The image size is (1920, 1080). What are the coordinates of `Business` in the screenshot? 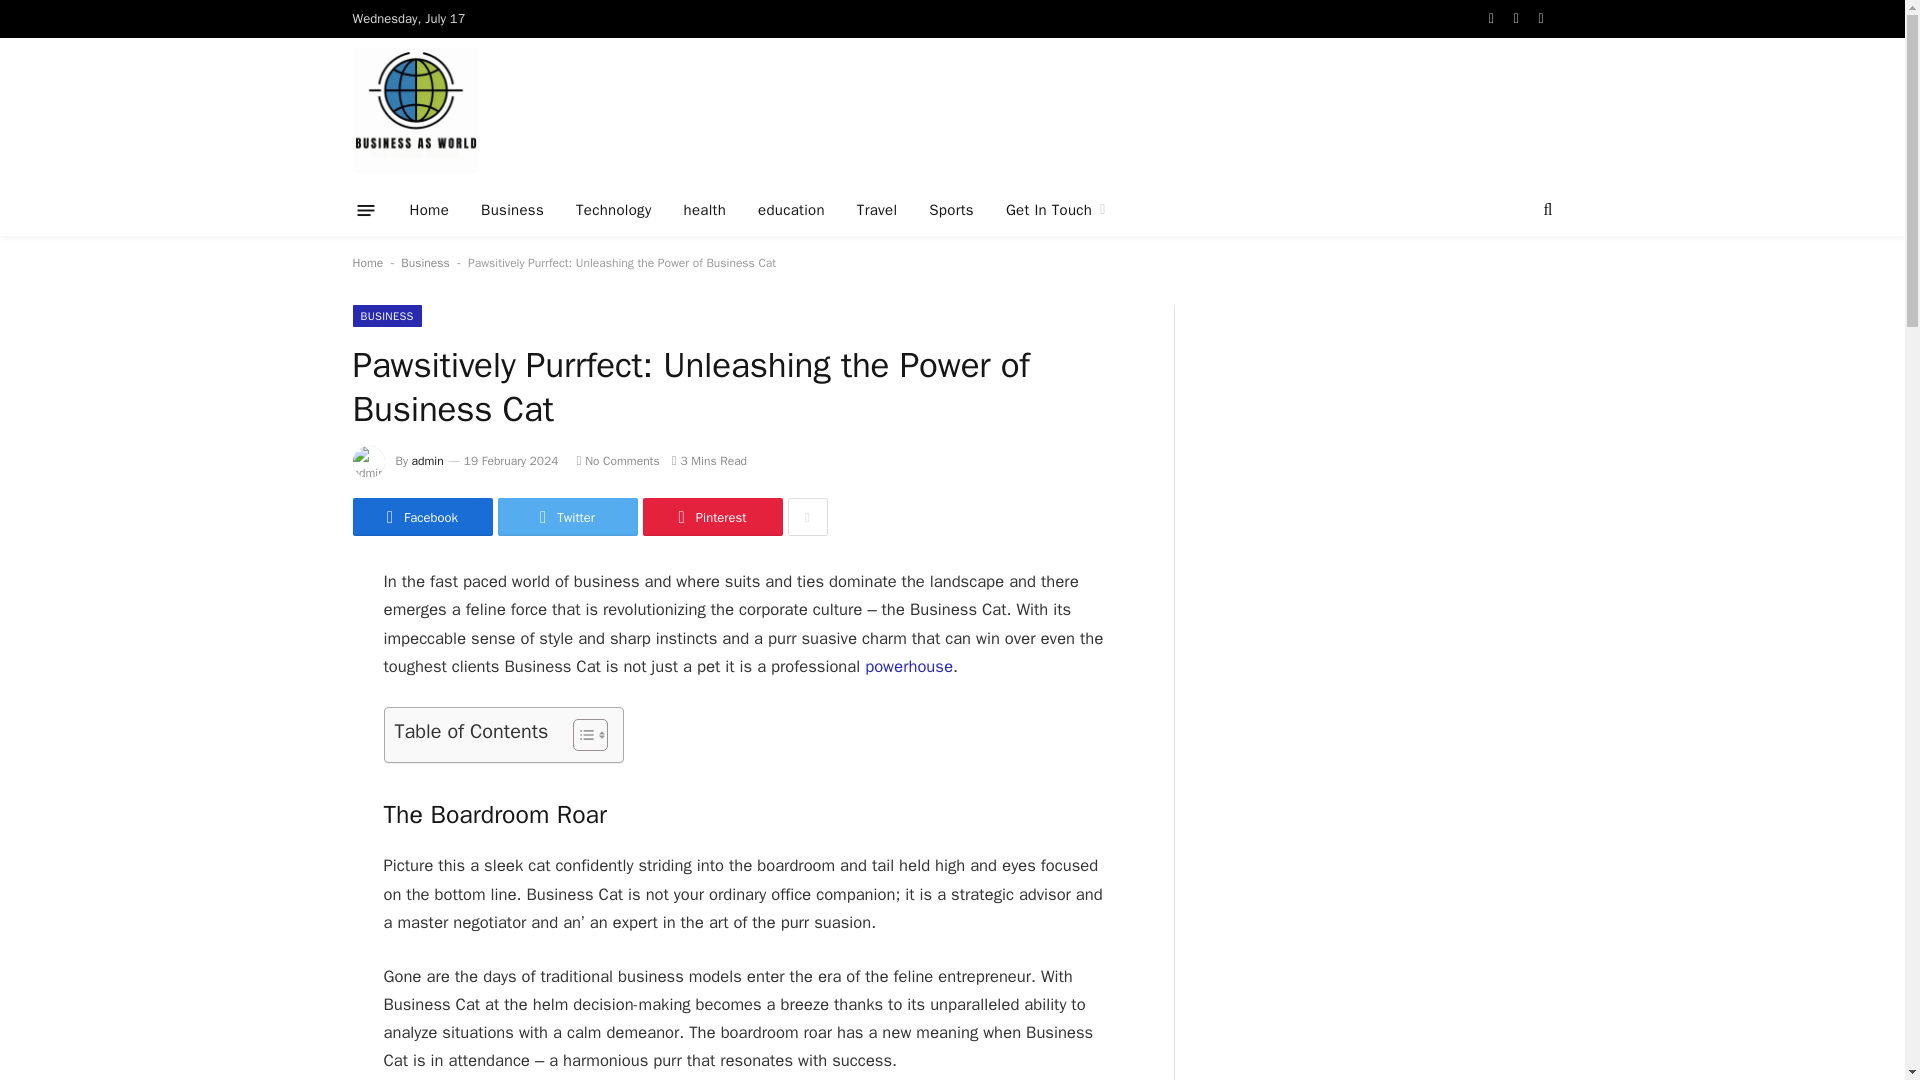 It's located at (512, 210).